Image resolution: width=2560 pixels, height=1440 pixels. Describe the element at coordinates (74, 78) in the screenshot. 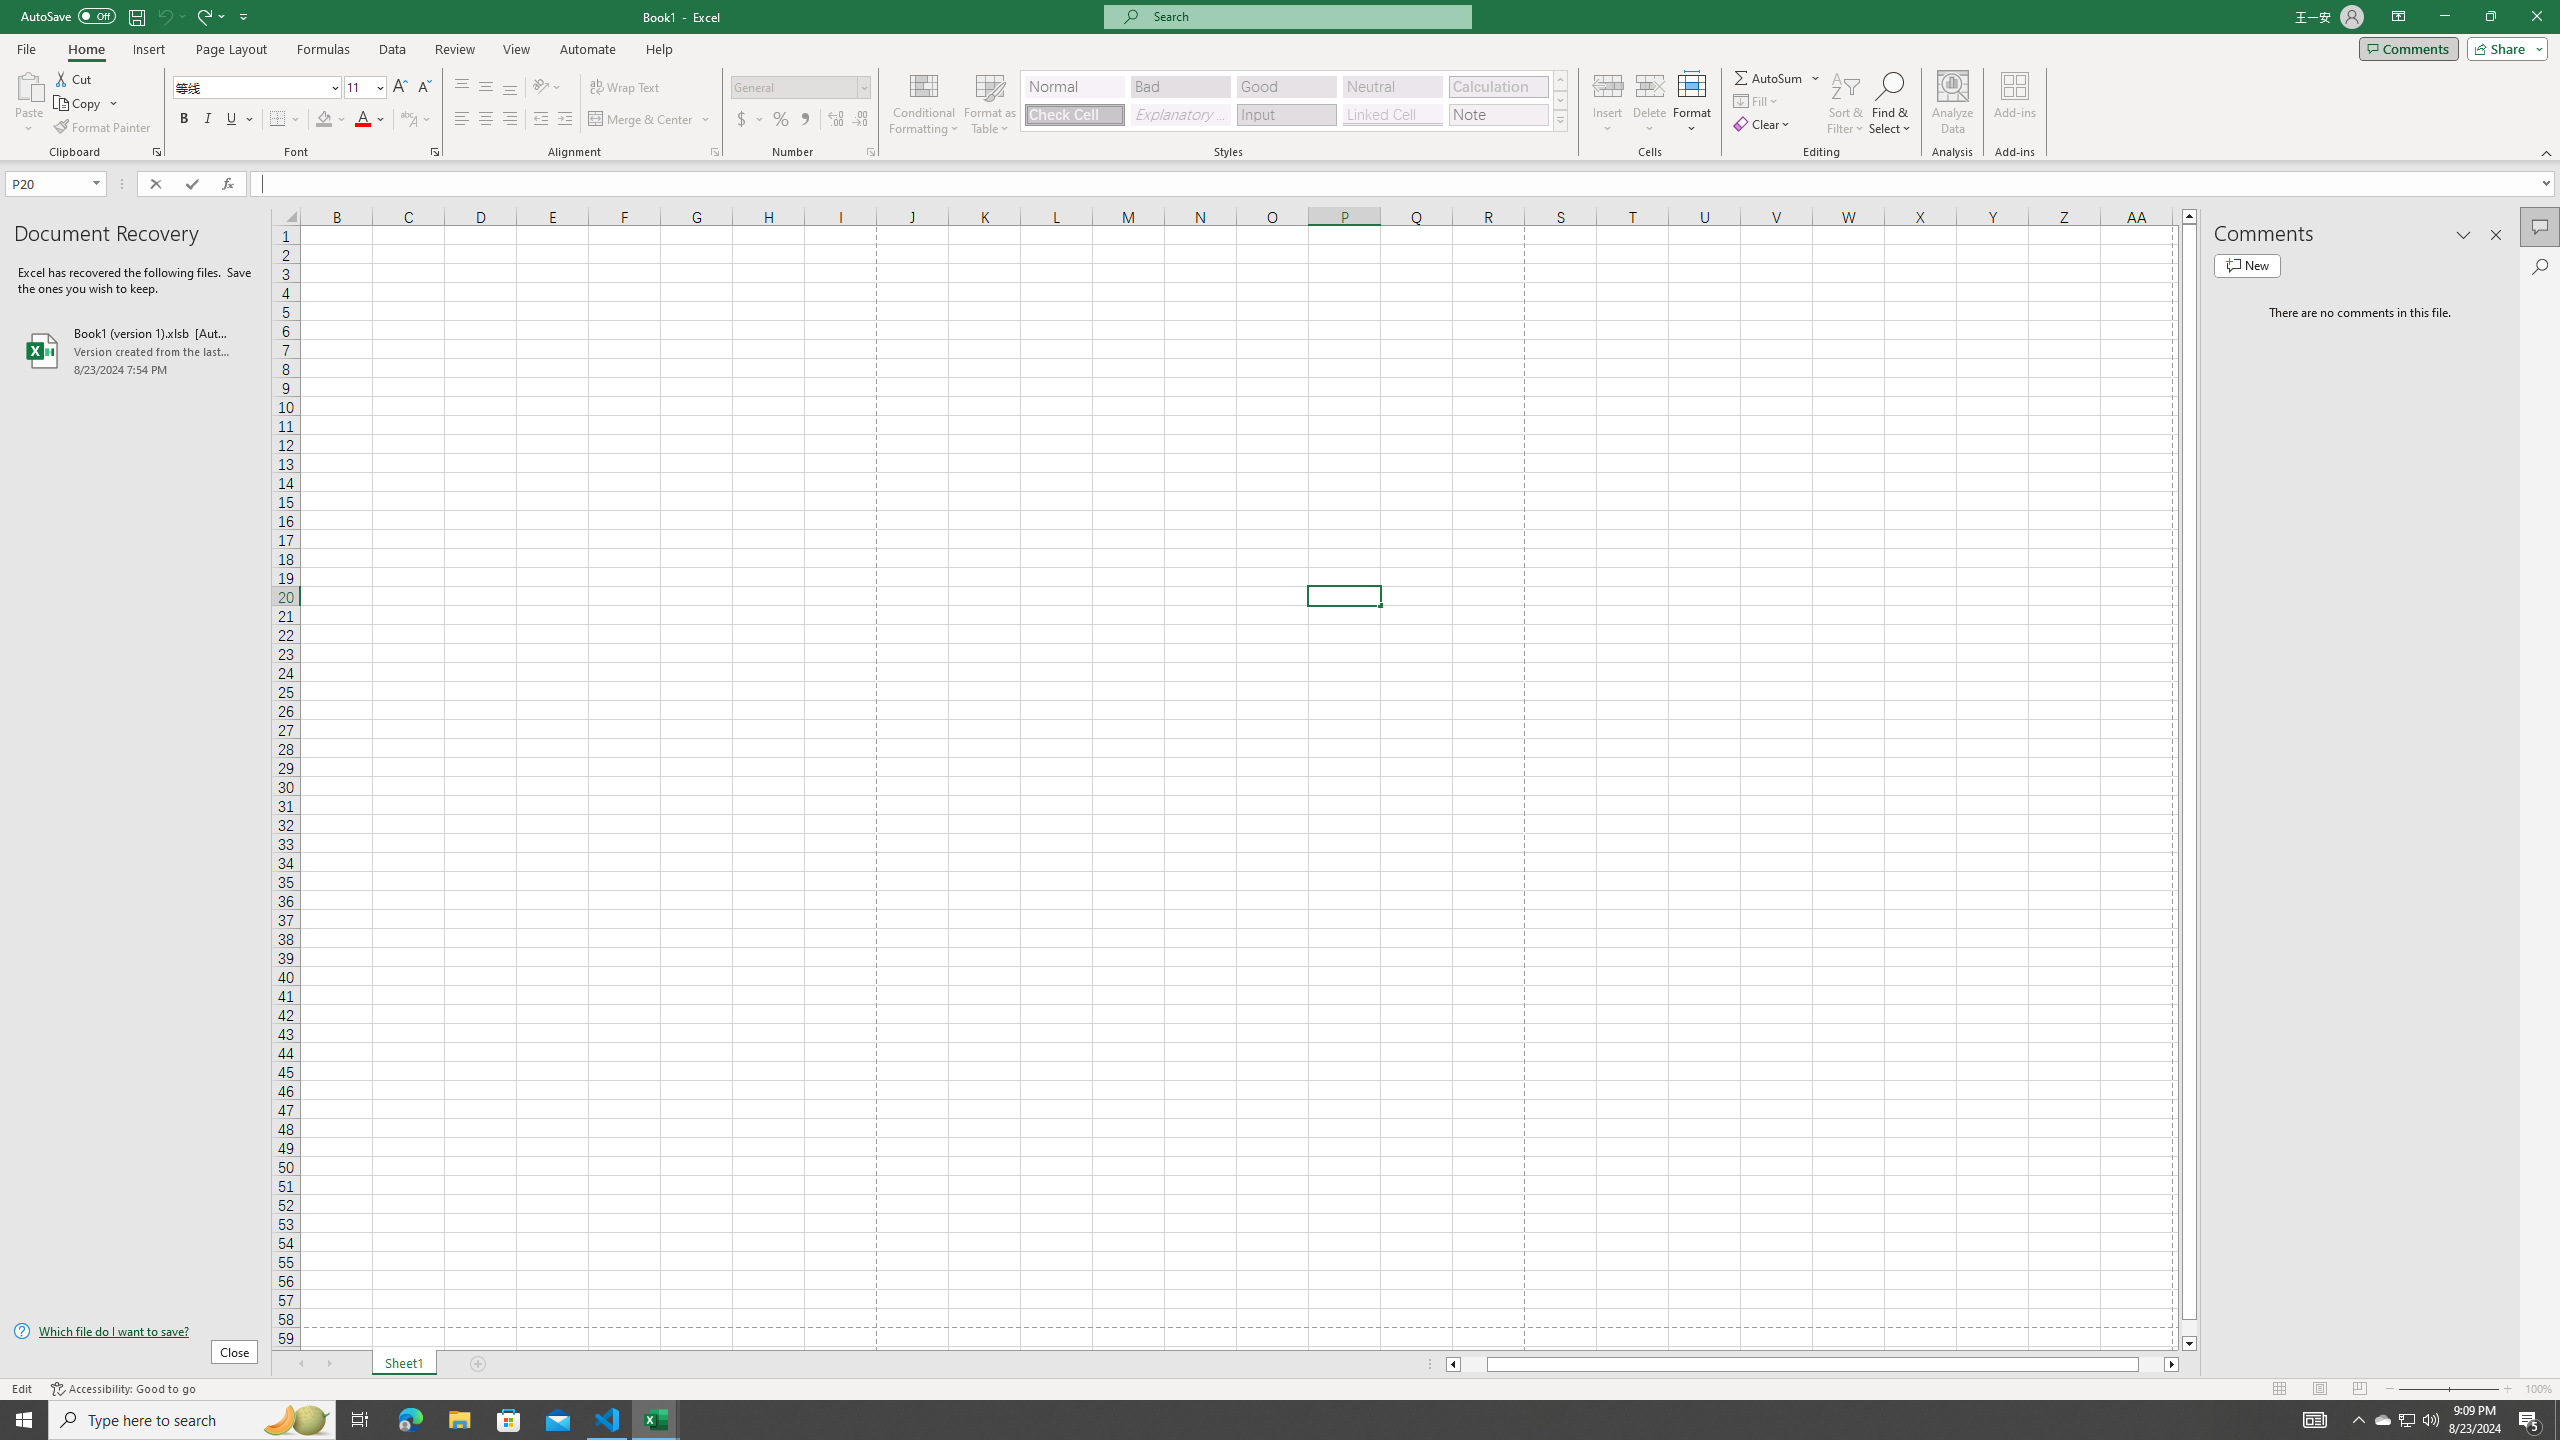

I see `Cut` at that location.